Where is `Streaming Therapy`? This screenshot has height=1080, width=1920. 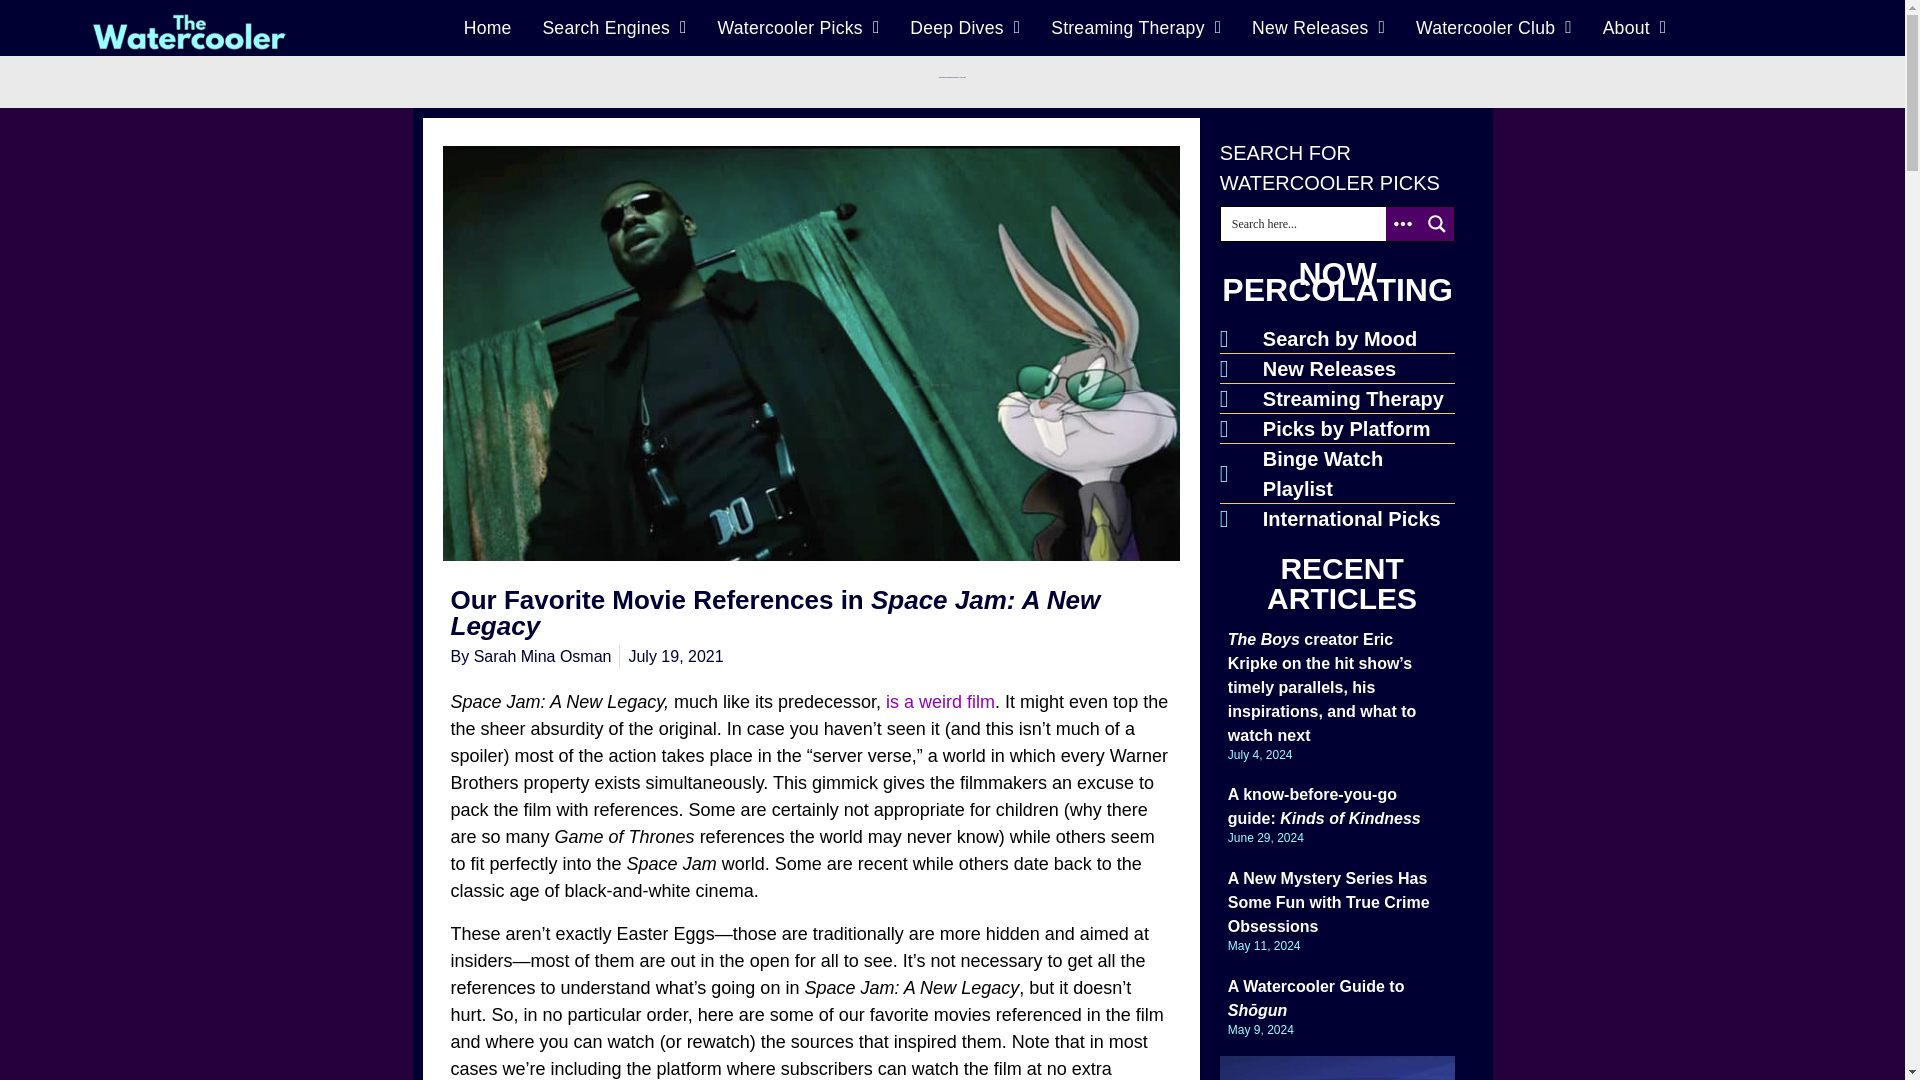
Streaming Therapy is located at coordinates (1136, 28).